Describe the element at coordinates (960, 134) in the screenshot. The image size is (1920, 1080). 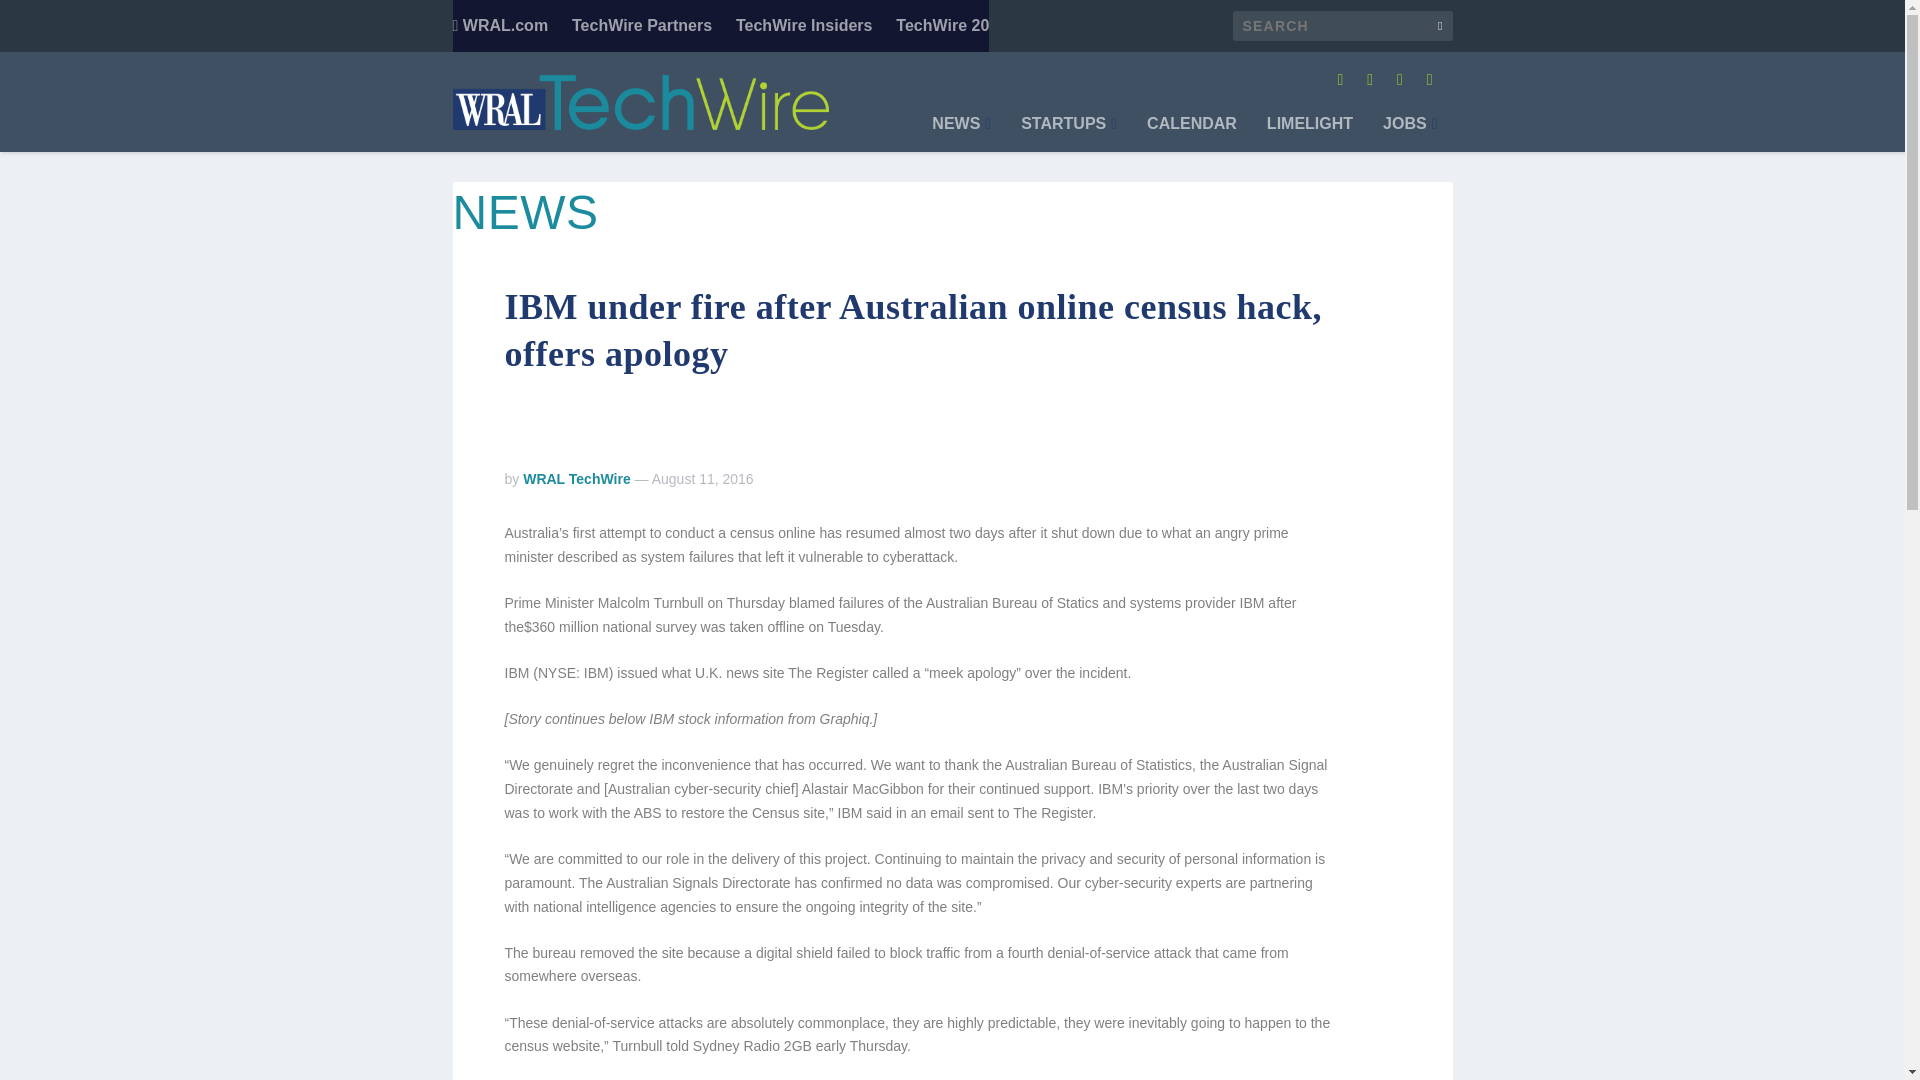
I see `NEWS` at that location.